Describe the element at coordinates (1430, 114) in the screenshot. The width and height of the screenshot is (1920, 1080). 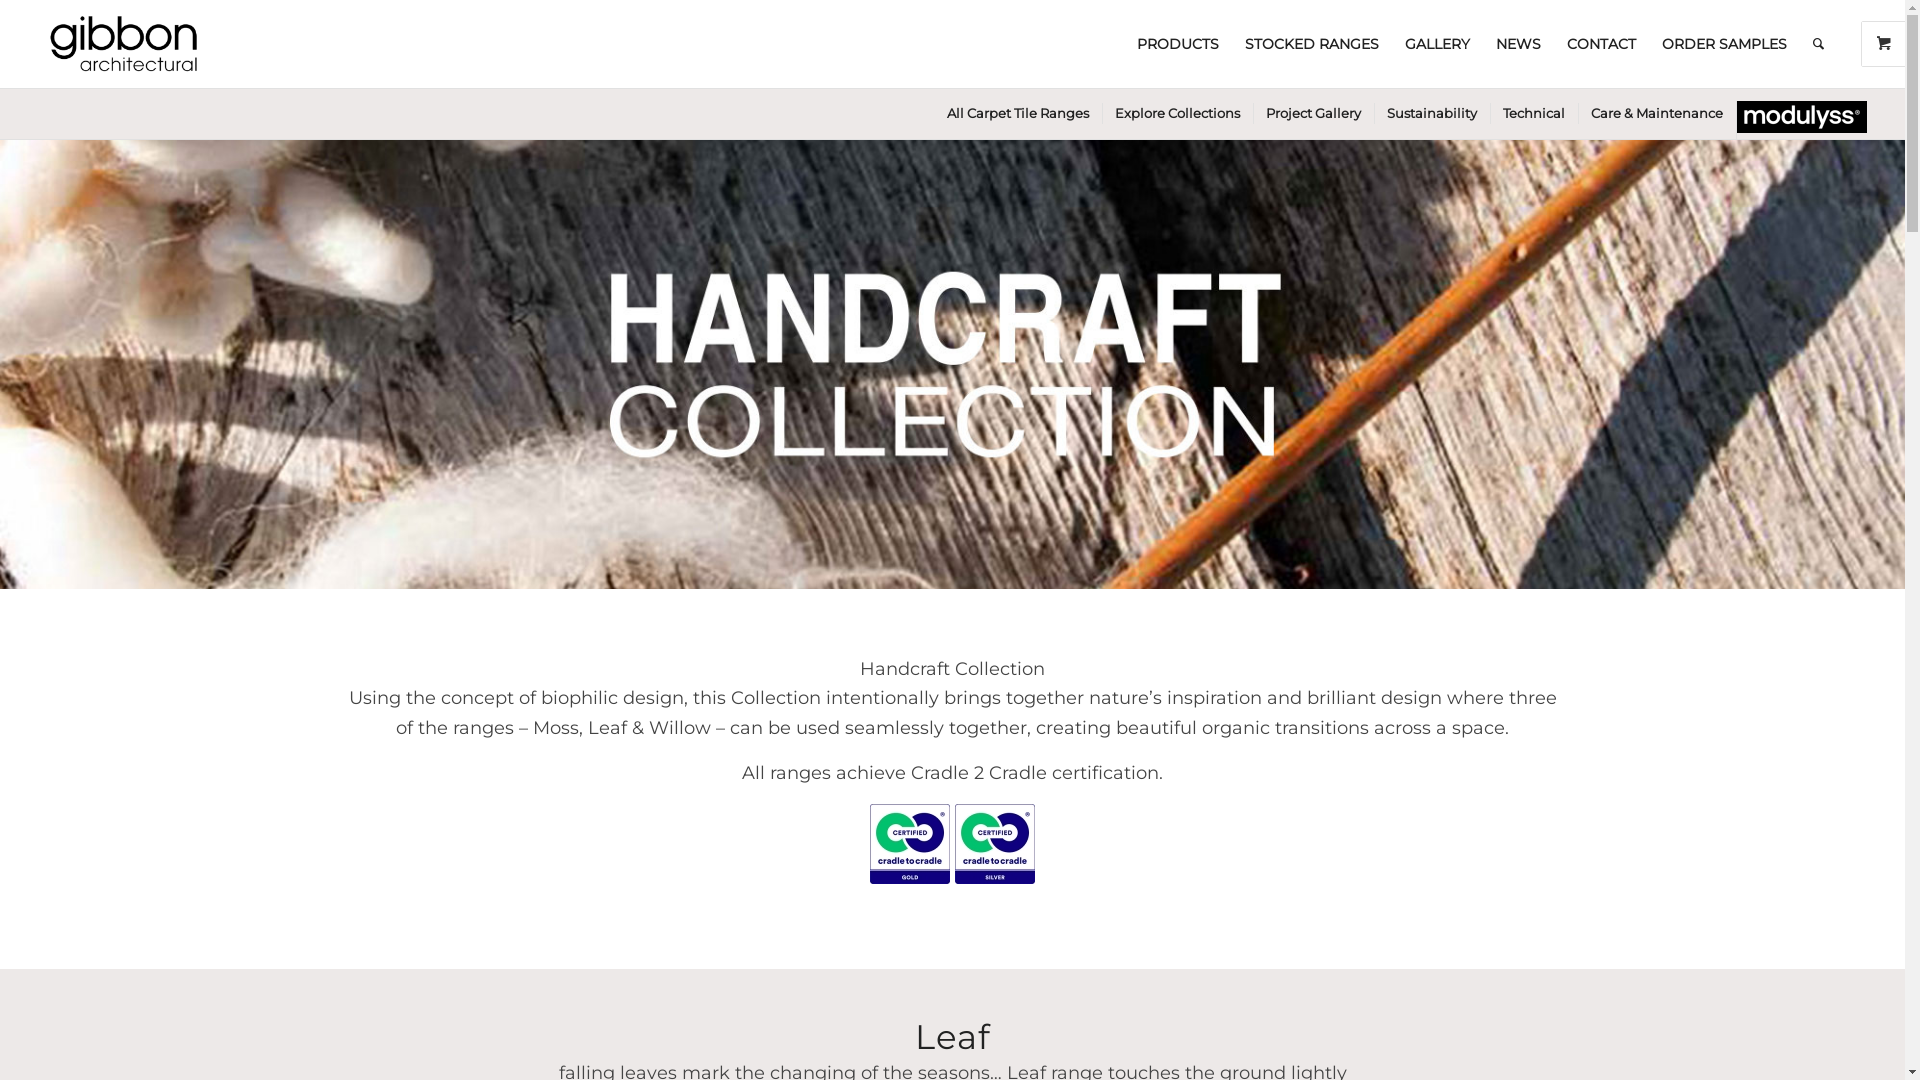
I see `Sustainability` at that location.